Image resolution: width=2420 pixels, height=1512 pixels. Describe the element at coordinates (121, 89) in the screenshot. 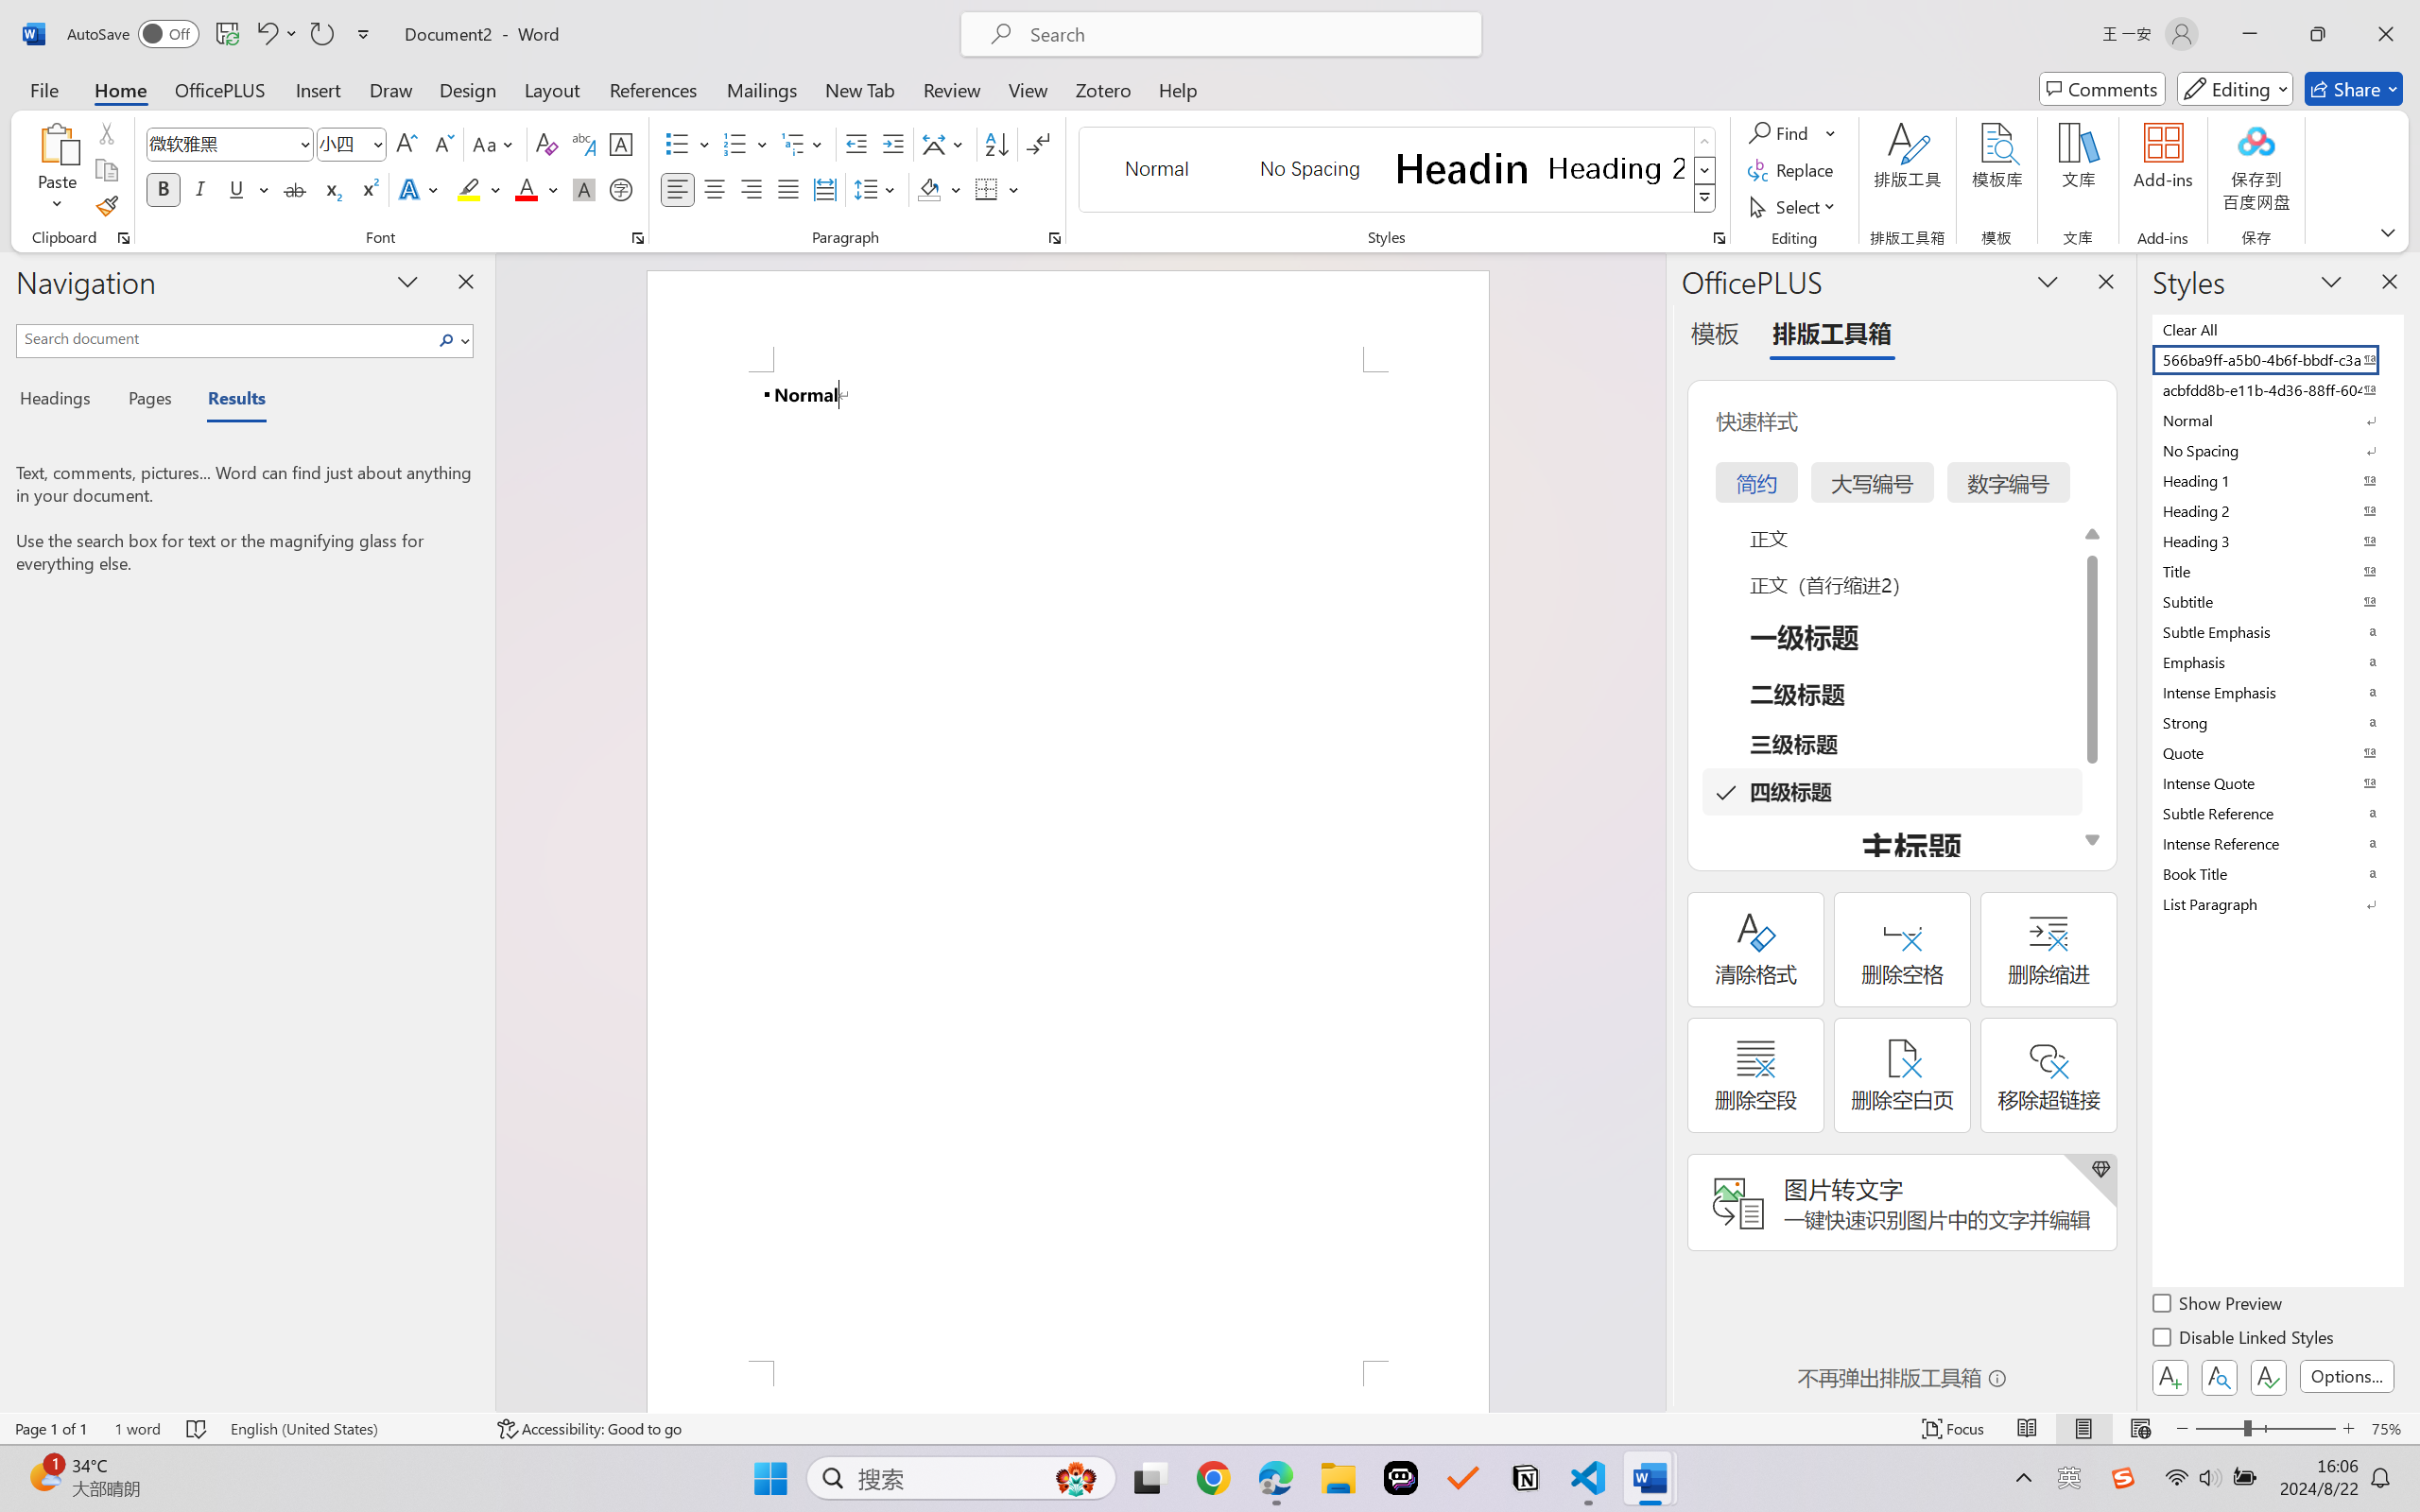

I see `Home` at that location.